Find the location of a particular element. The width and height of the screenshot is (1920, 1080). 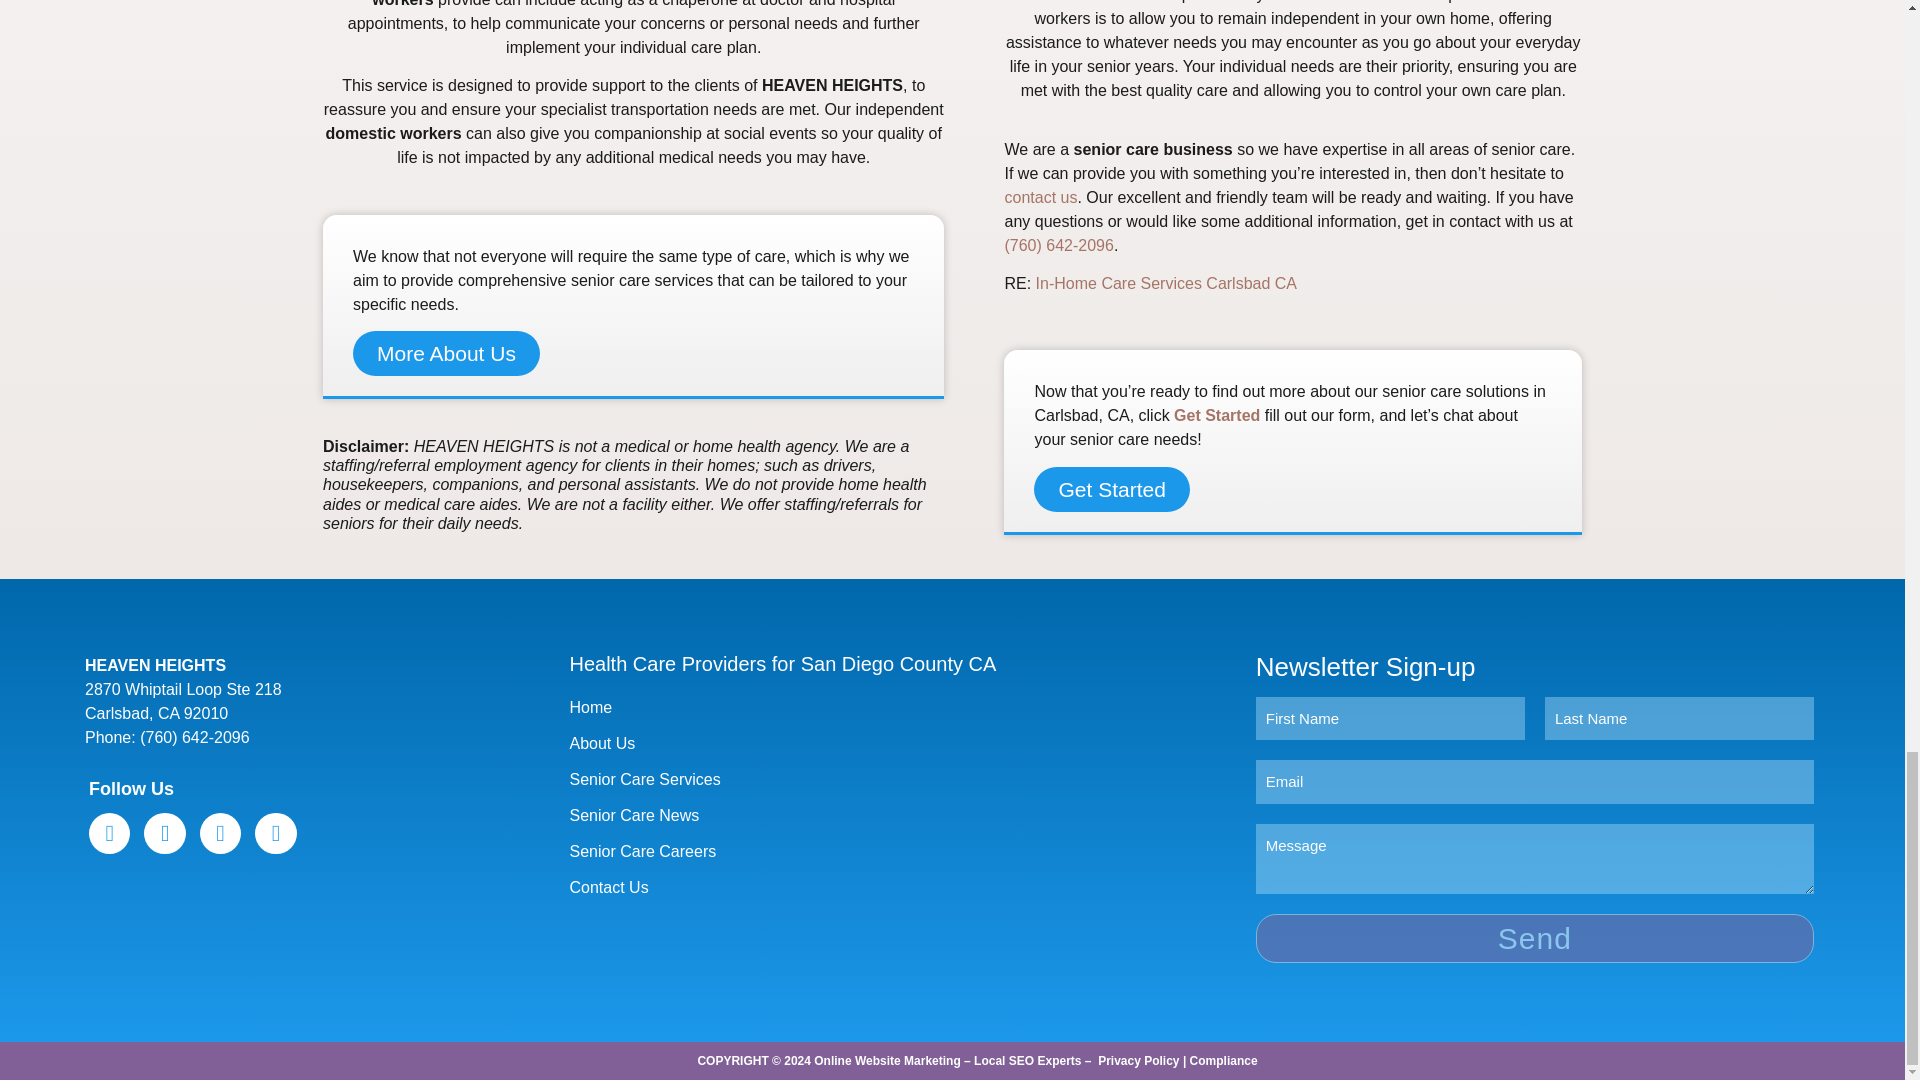

Online Website Marketing - Local SEO Experts is located at coordinates (947, 1061).